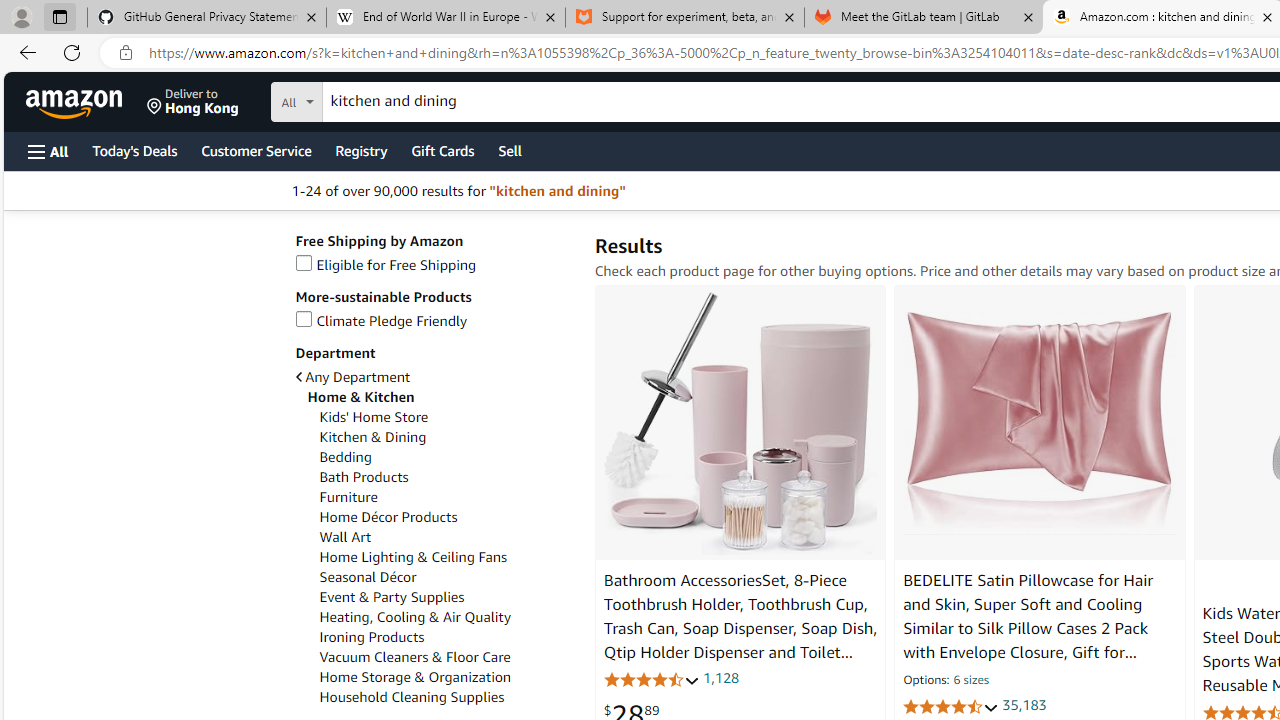 Image resolution: width=1280 pixels, height=720 pixels. What do you see at coordinates (371, 637) in the screenshot?
I see `Ironing Products` at bounding box center [371, 637].